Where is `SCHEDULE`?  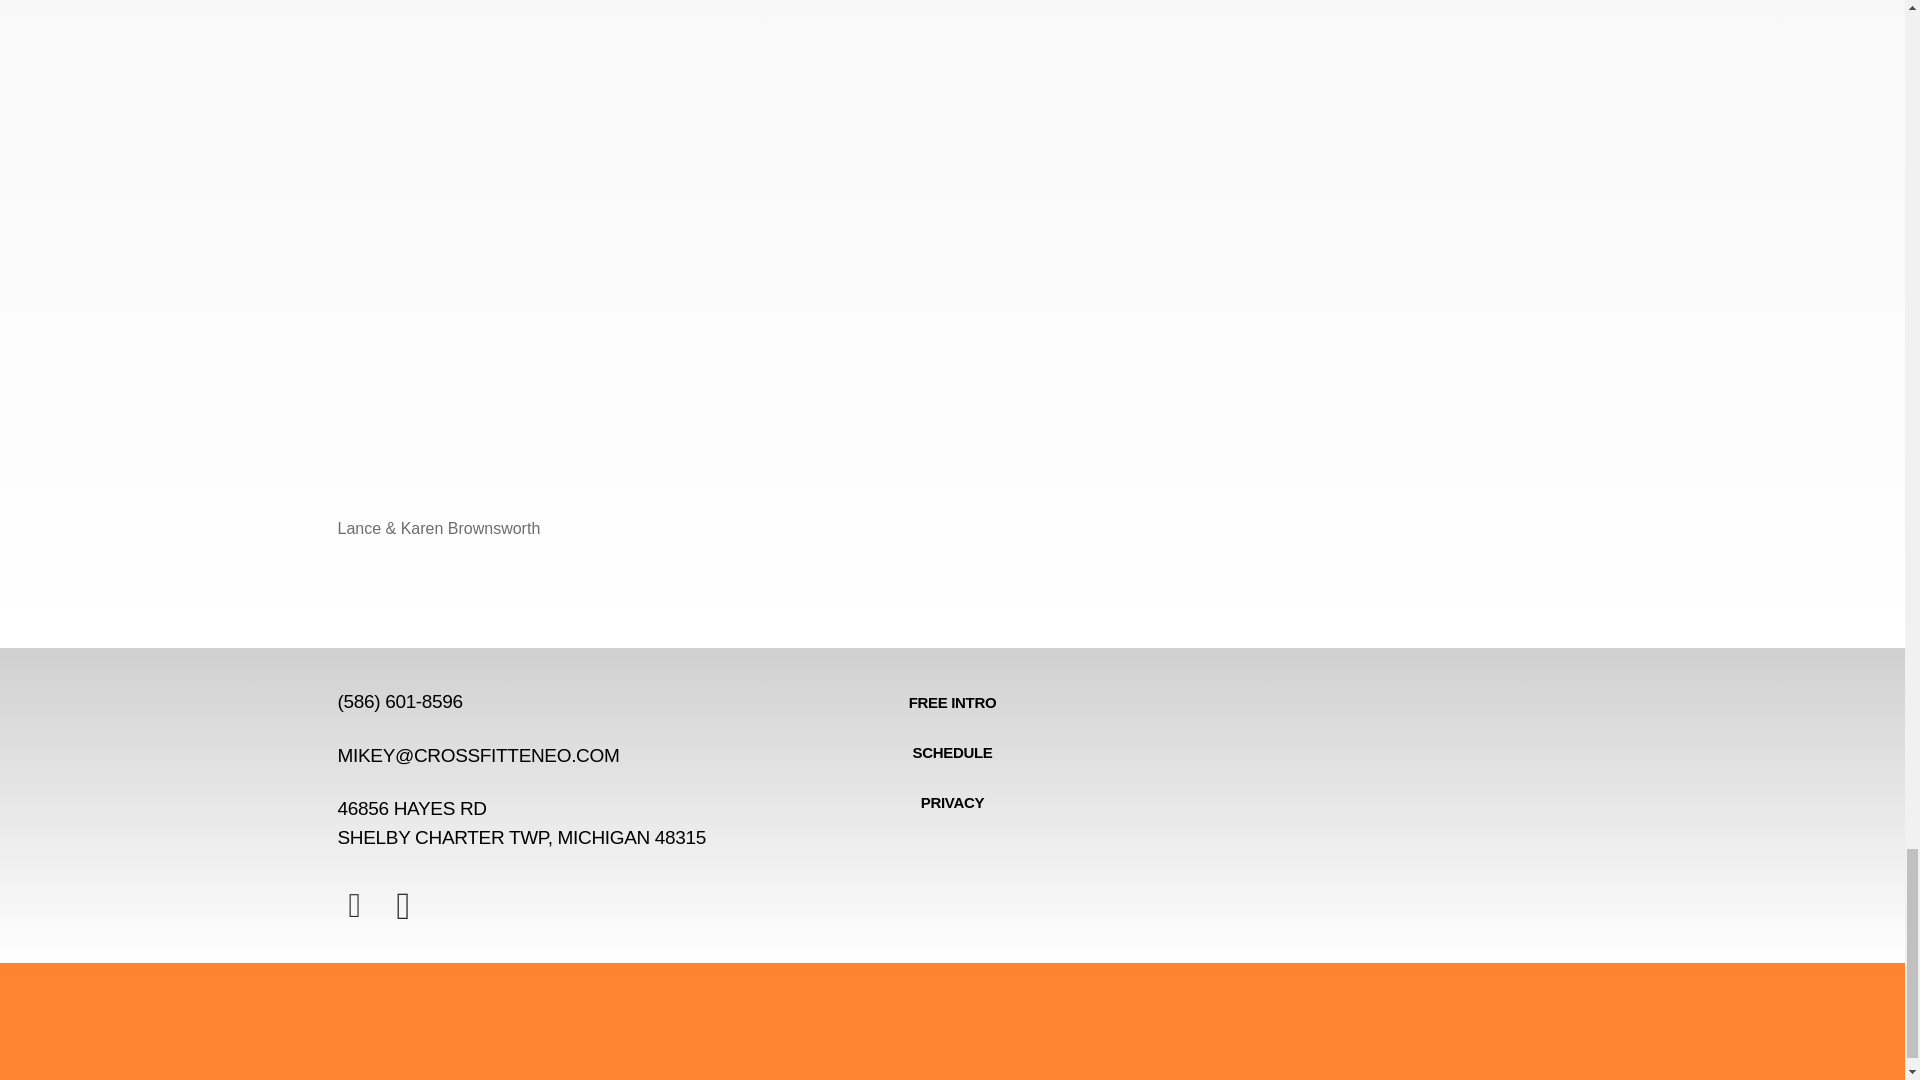 SCHEDULE is located at coordinates (536, 823).